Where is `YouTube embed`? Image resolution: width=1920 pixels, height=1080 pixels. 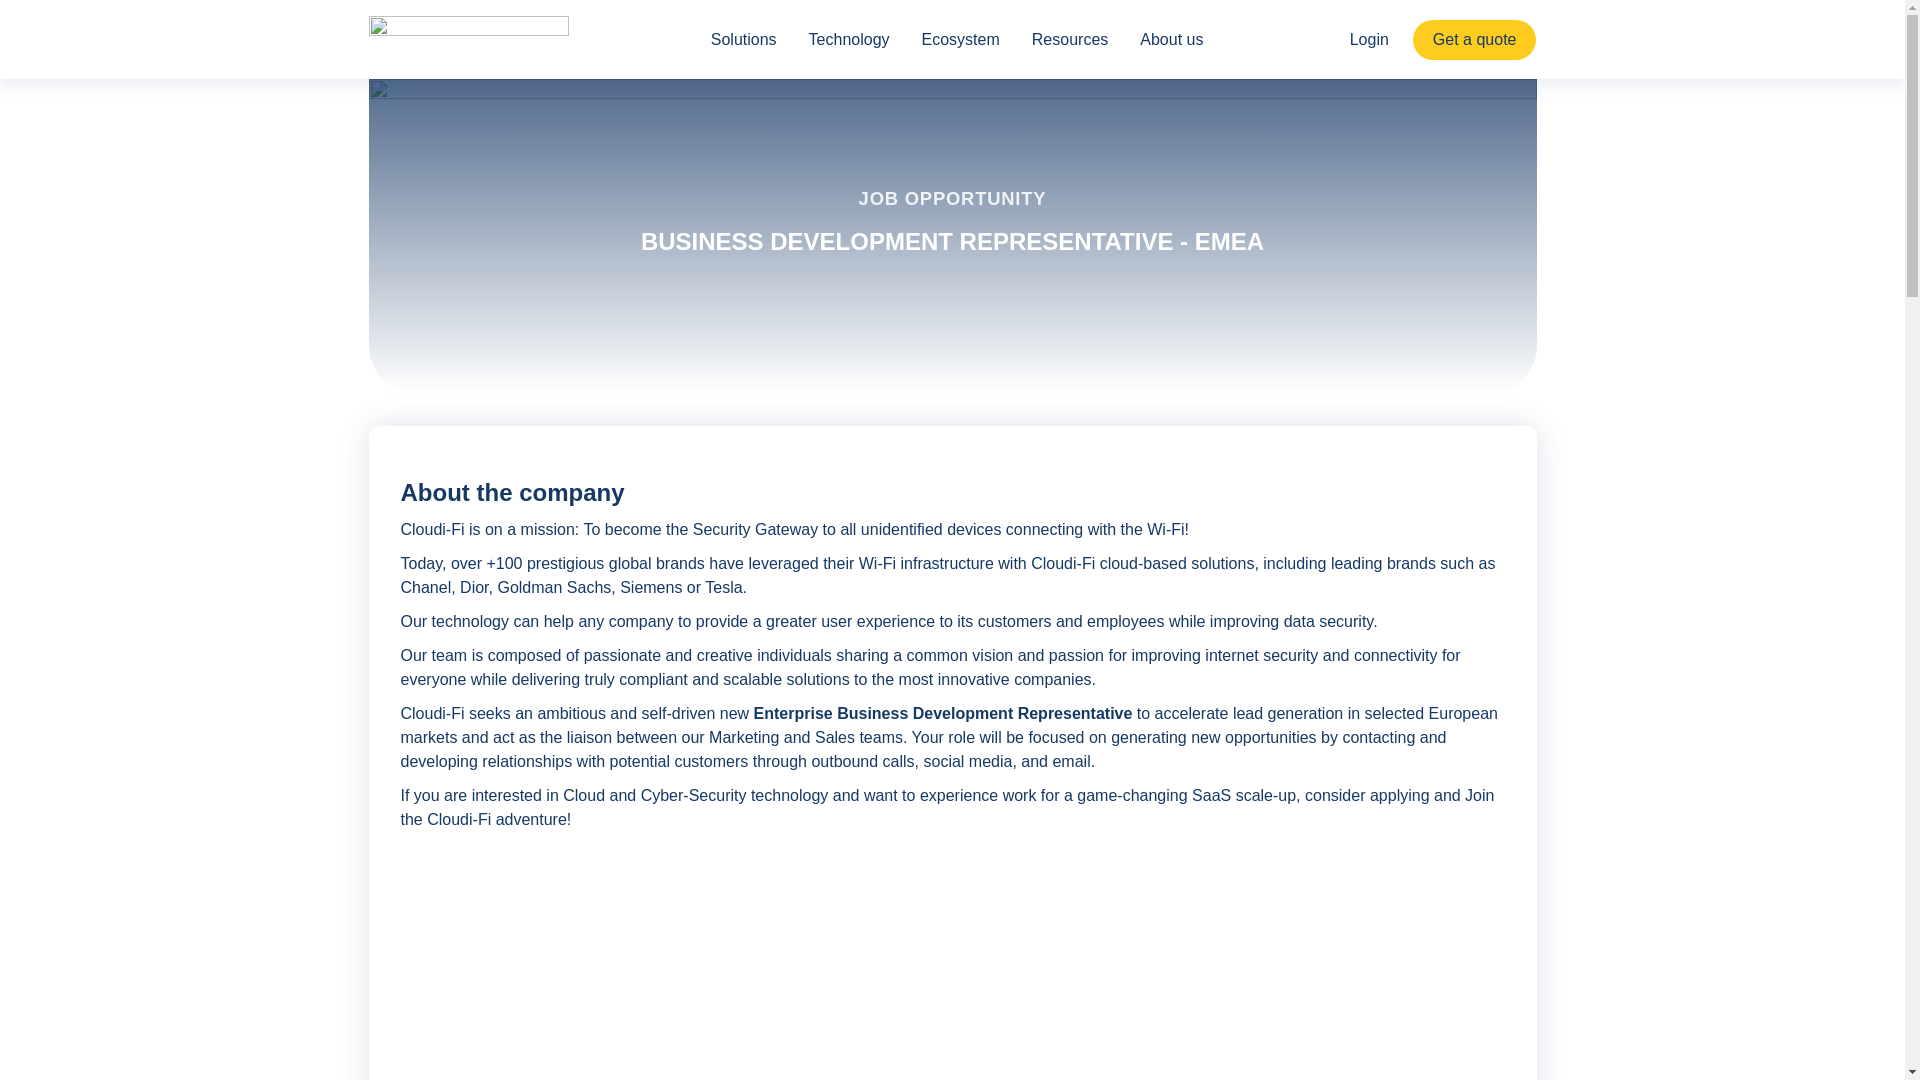 YouTube embed is located at coordinates (951, 976).